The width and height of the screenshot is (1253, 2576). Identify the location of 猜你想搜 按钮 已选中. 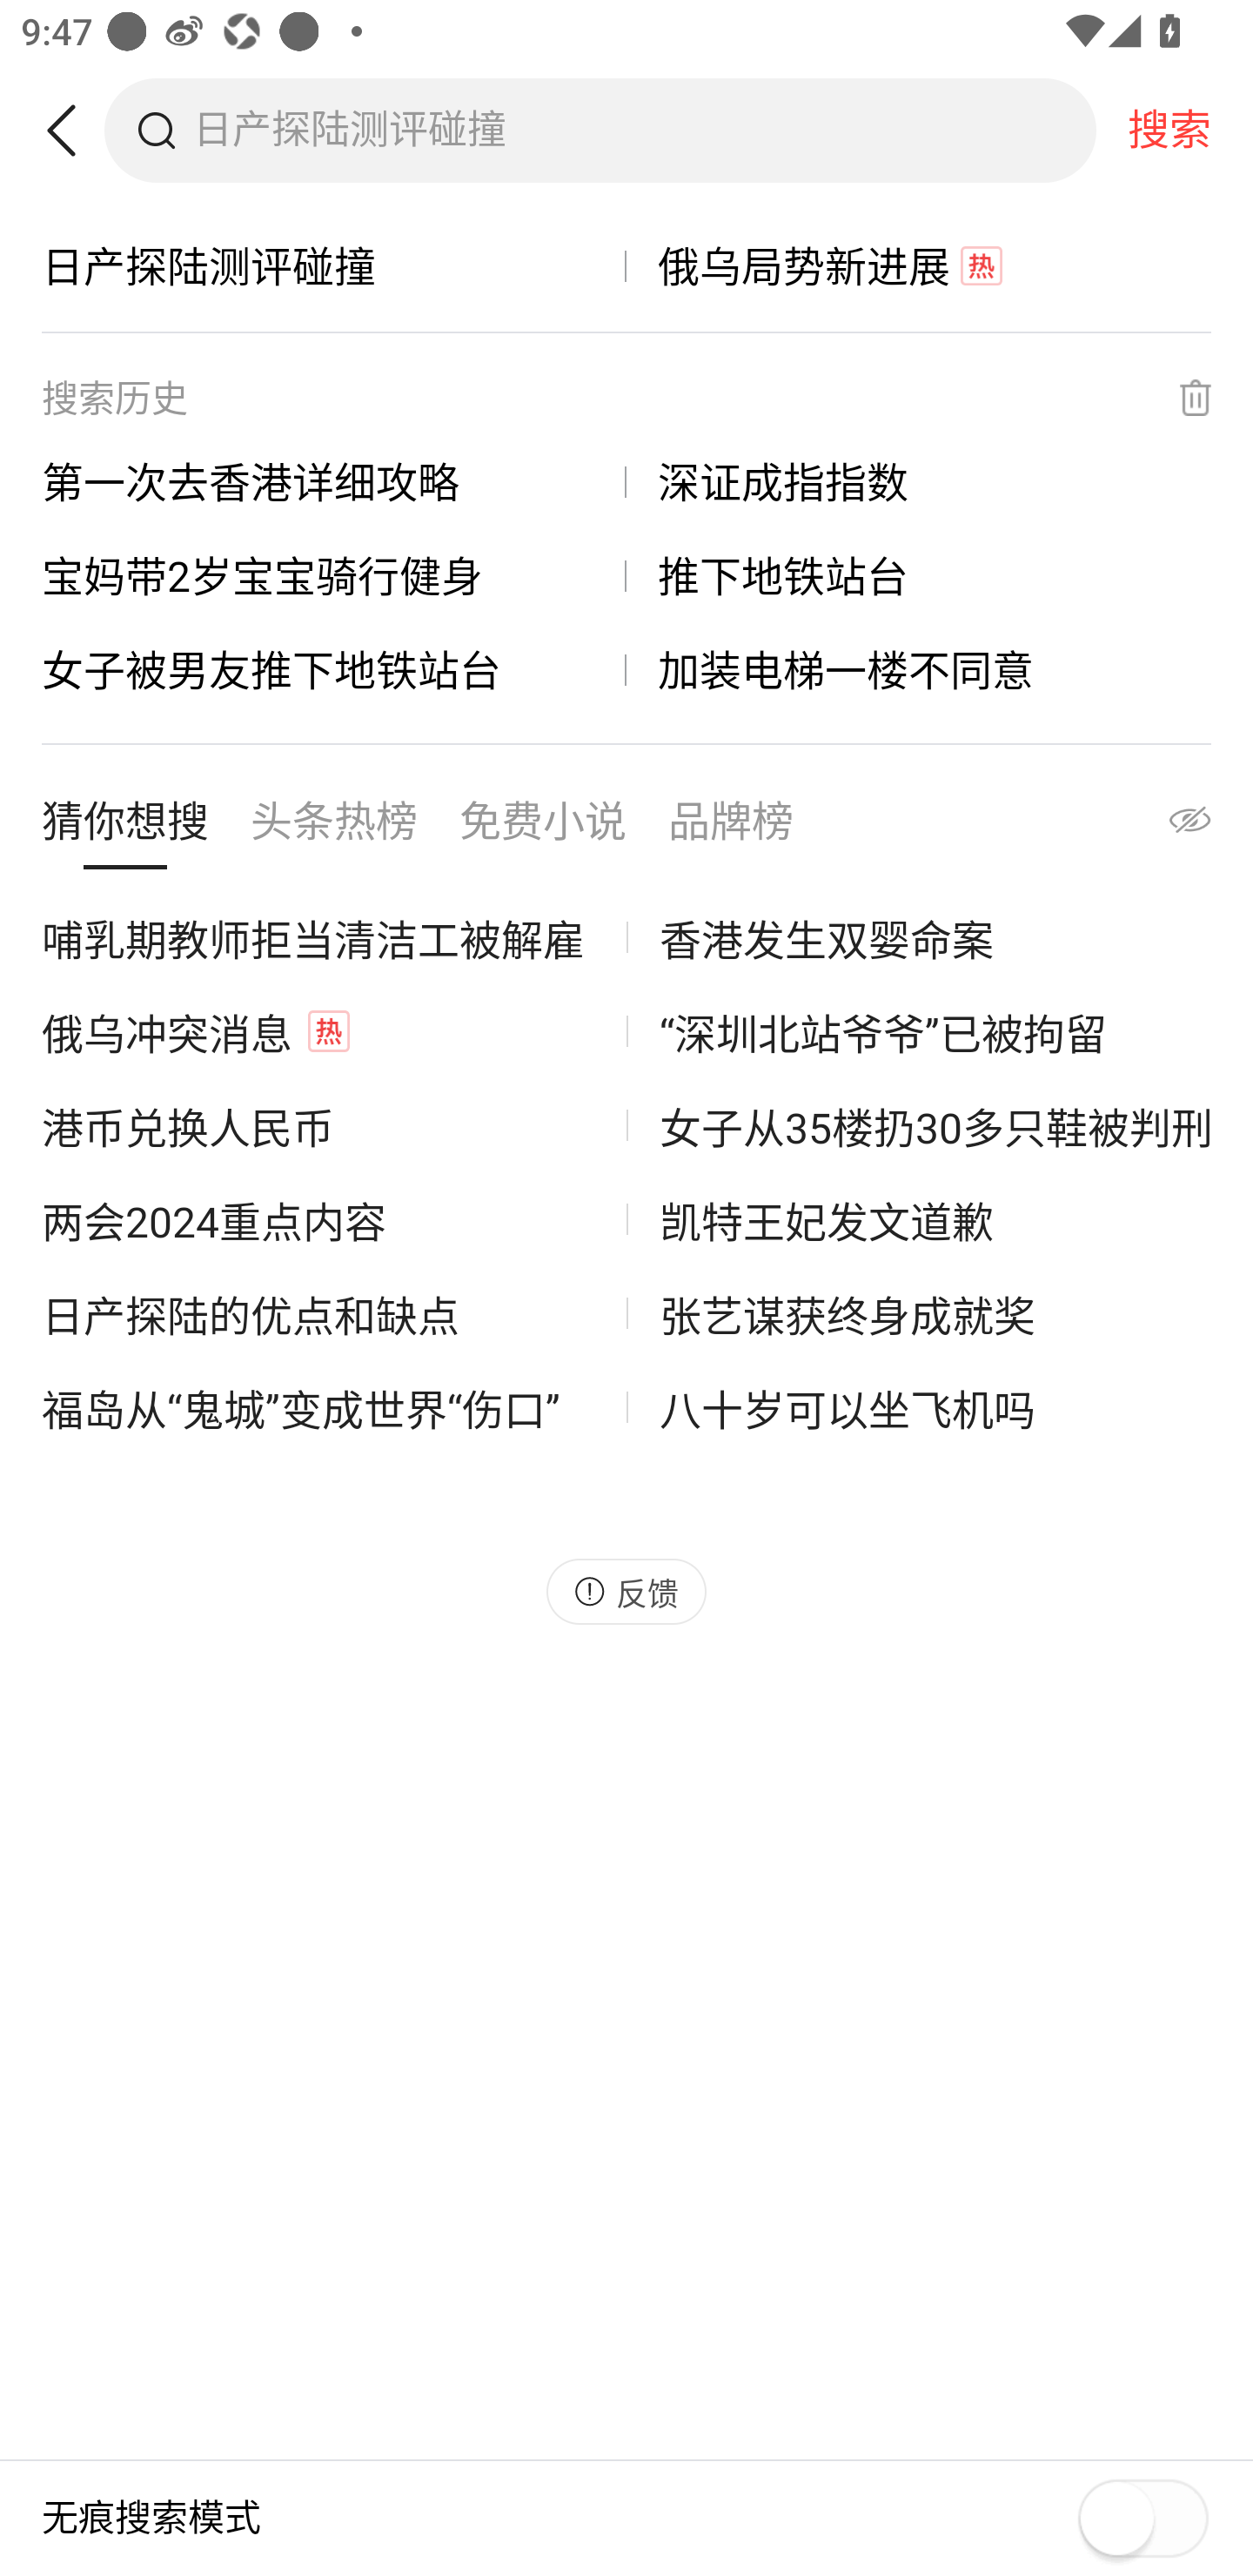
(125, 828).